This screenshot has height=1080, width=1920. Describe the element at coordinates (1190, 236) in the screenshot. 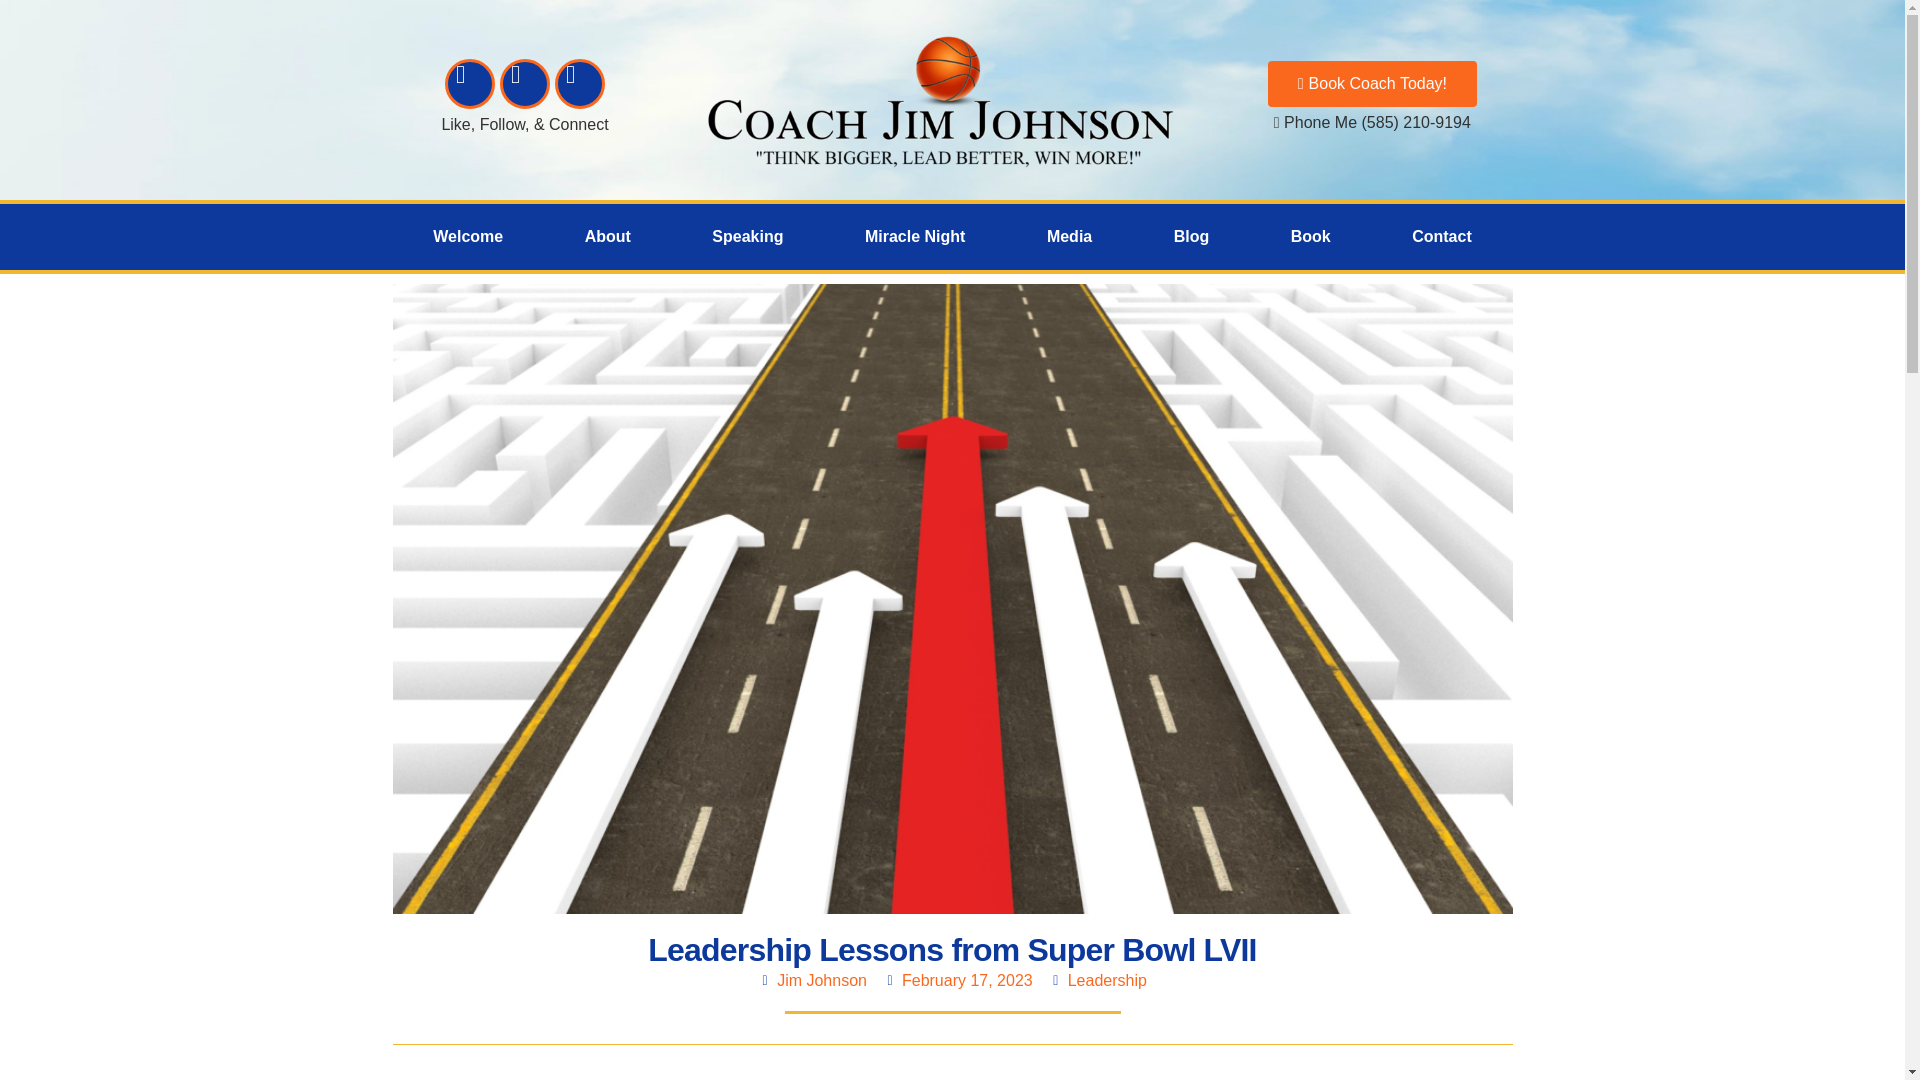

I see `Blog` at that location.